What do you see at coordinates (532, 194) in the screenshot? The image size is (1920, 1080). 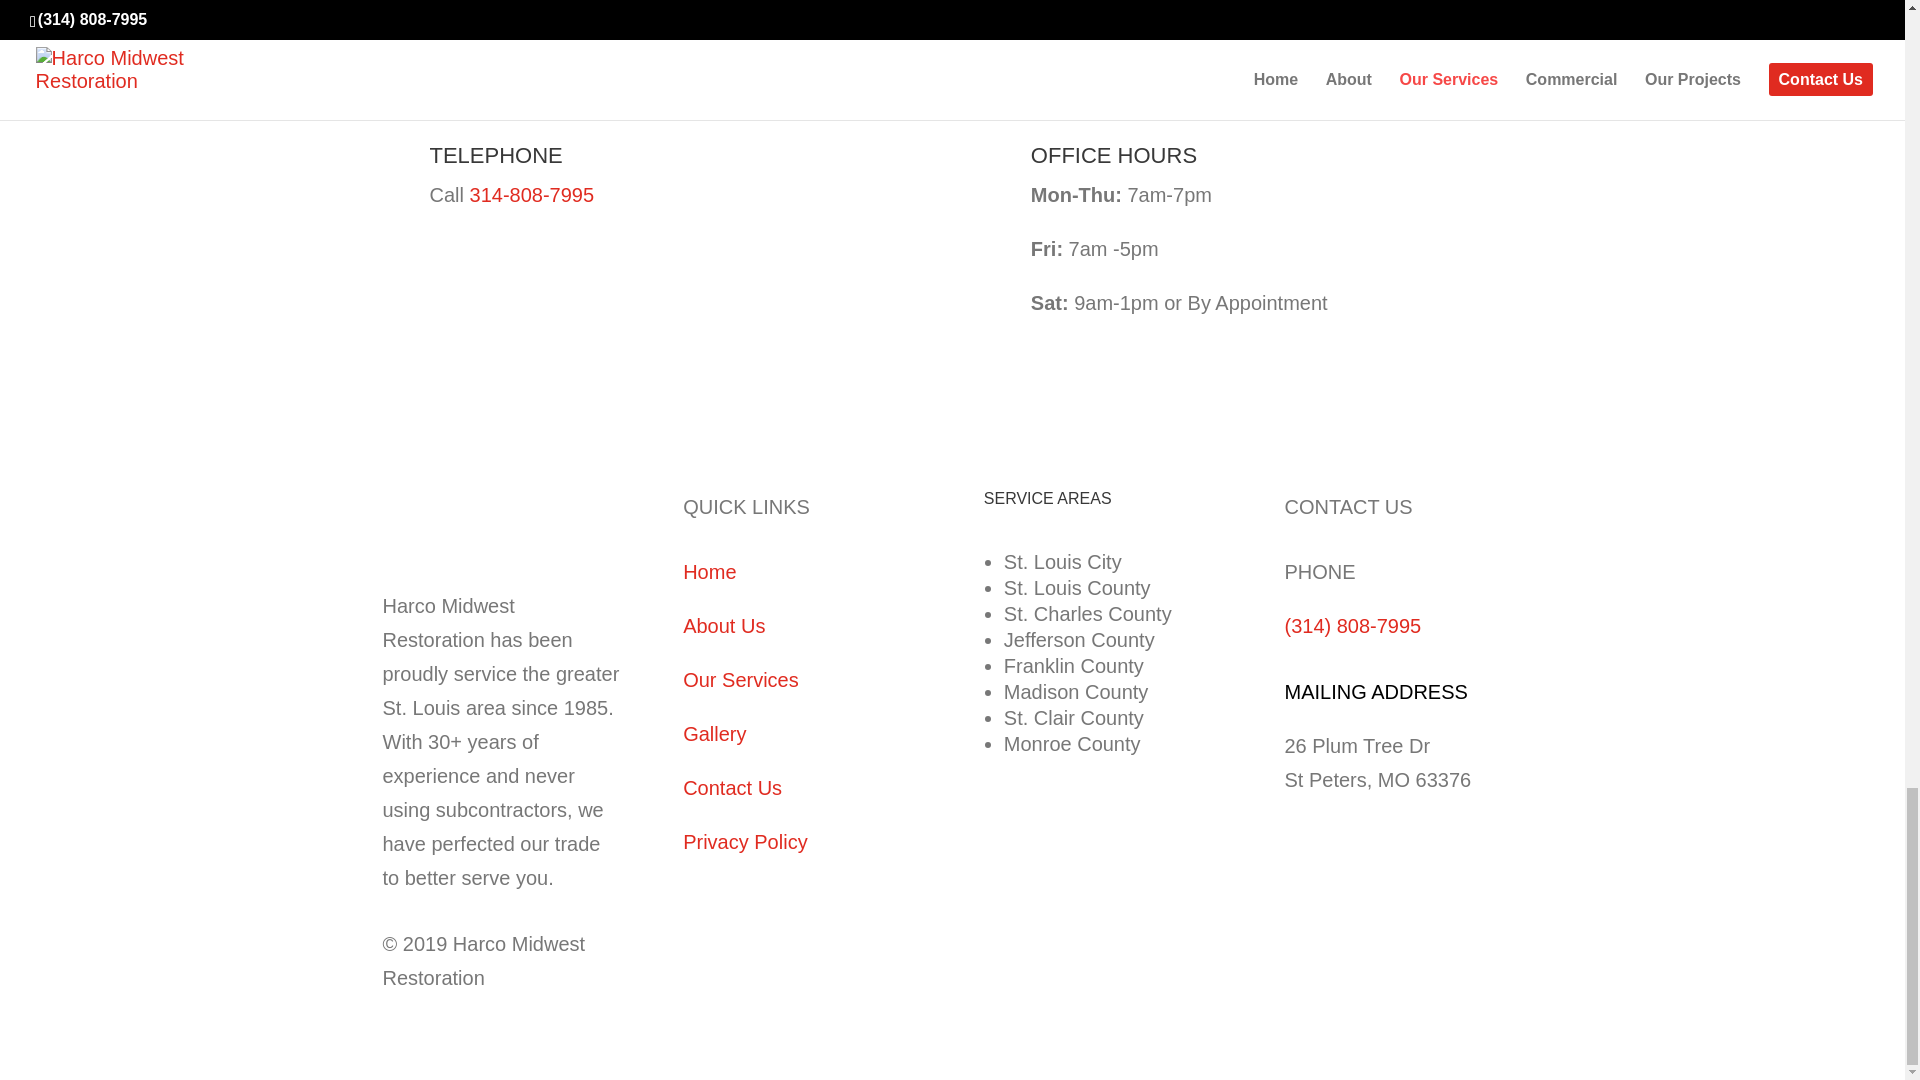 I see `Phone` at bounding box center [532, 194].